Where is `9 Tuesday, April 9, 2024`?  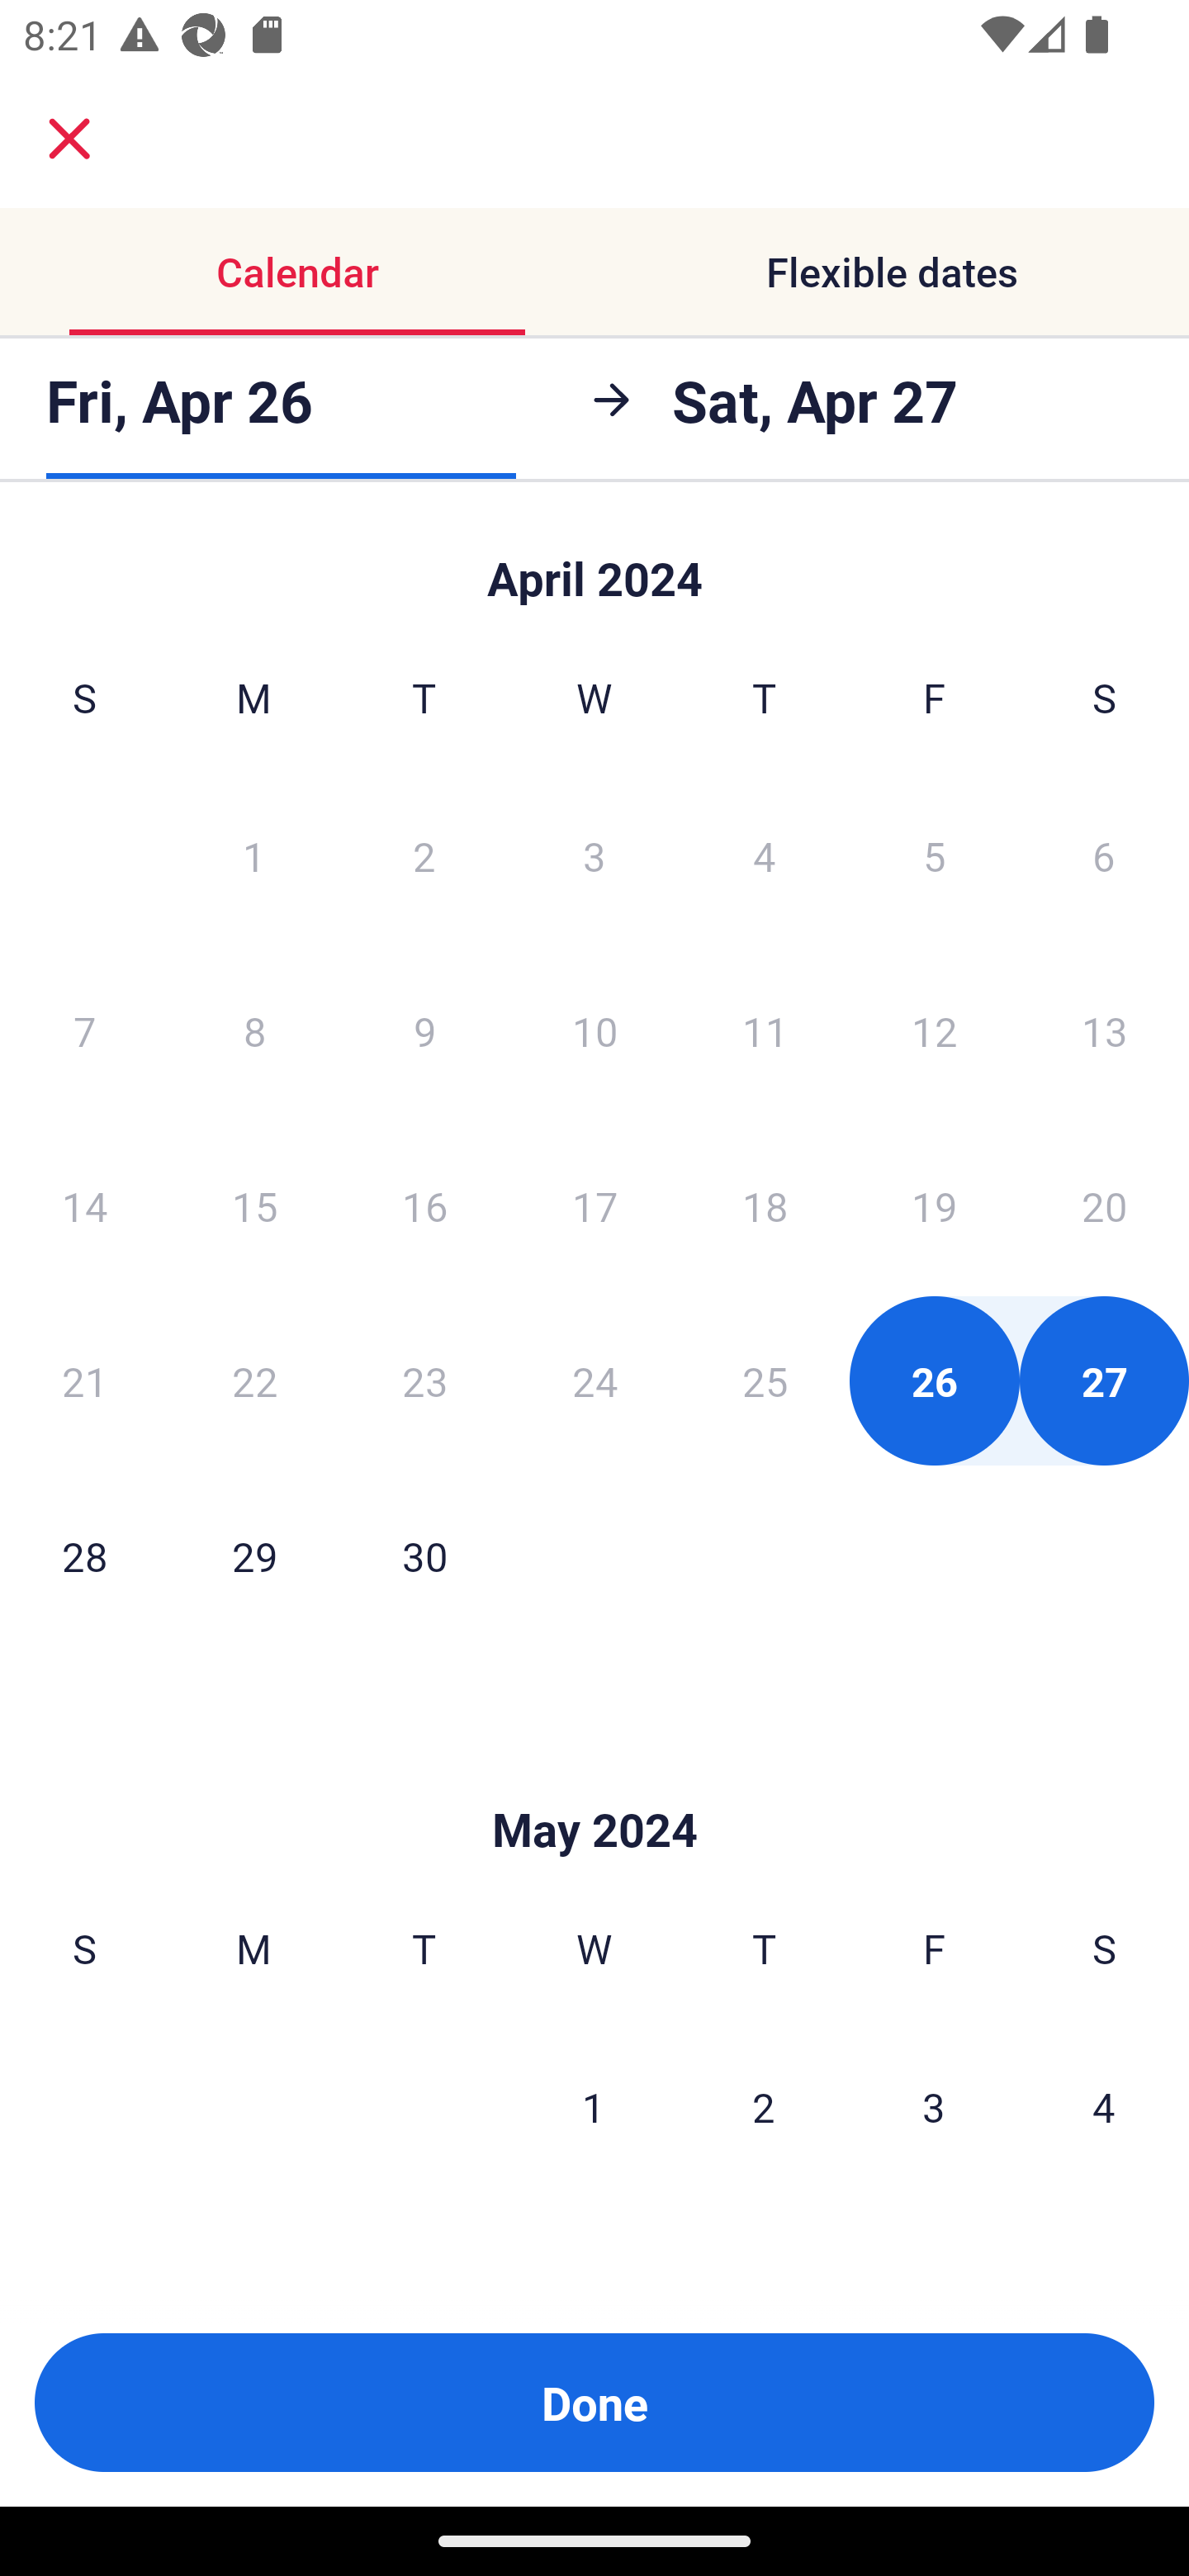 9 Tuesday, April 9, 2024 is located at coordinates (424, 1030).